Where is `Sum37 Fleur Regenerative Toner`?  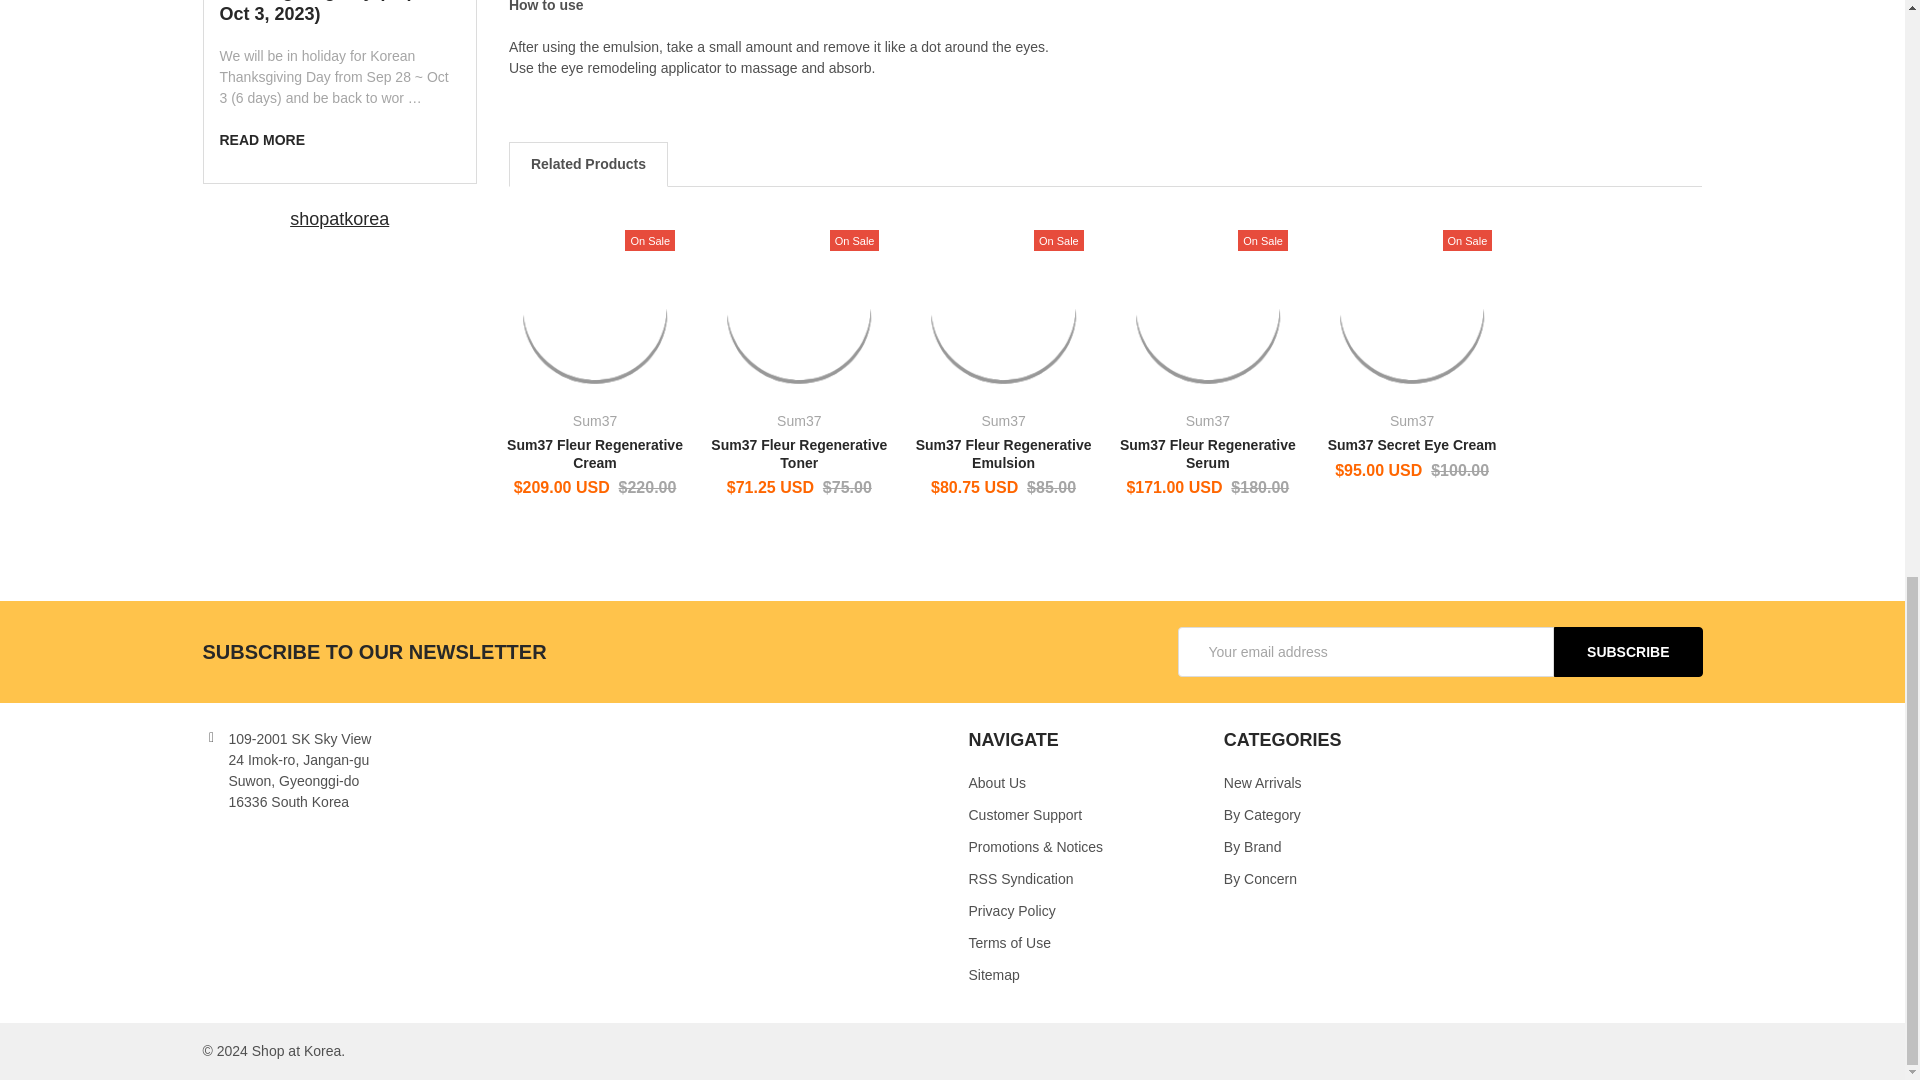 Sum37 Fleur Regenerative Toner is located at coordinates (798, 310).